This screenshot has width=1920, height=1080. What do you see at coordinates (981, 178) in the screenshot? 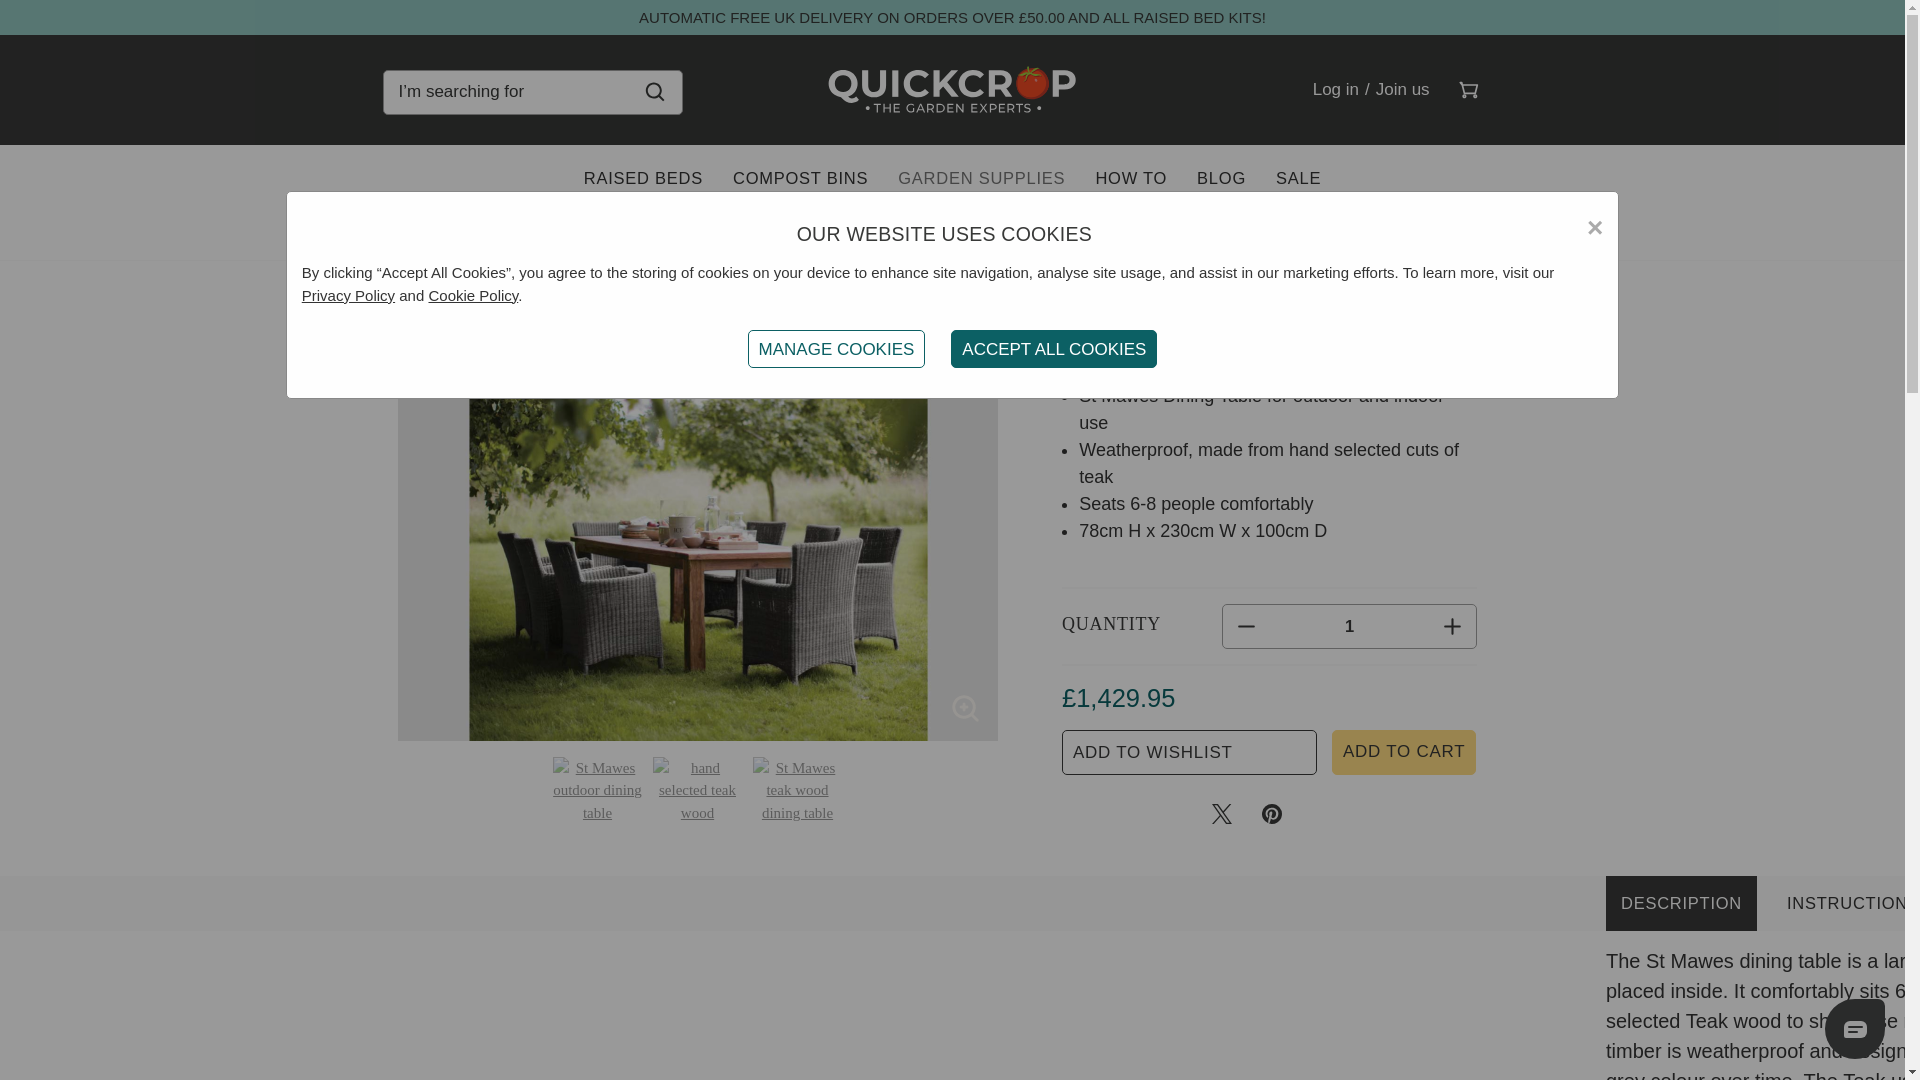
I see `GARDEN SUPPLIES` at bounding box center [981, 178].